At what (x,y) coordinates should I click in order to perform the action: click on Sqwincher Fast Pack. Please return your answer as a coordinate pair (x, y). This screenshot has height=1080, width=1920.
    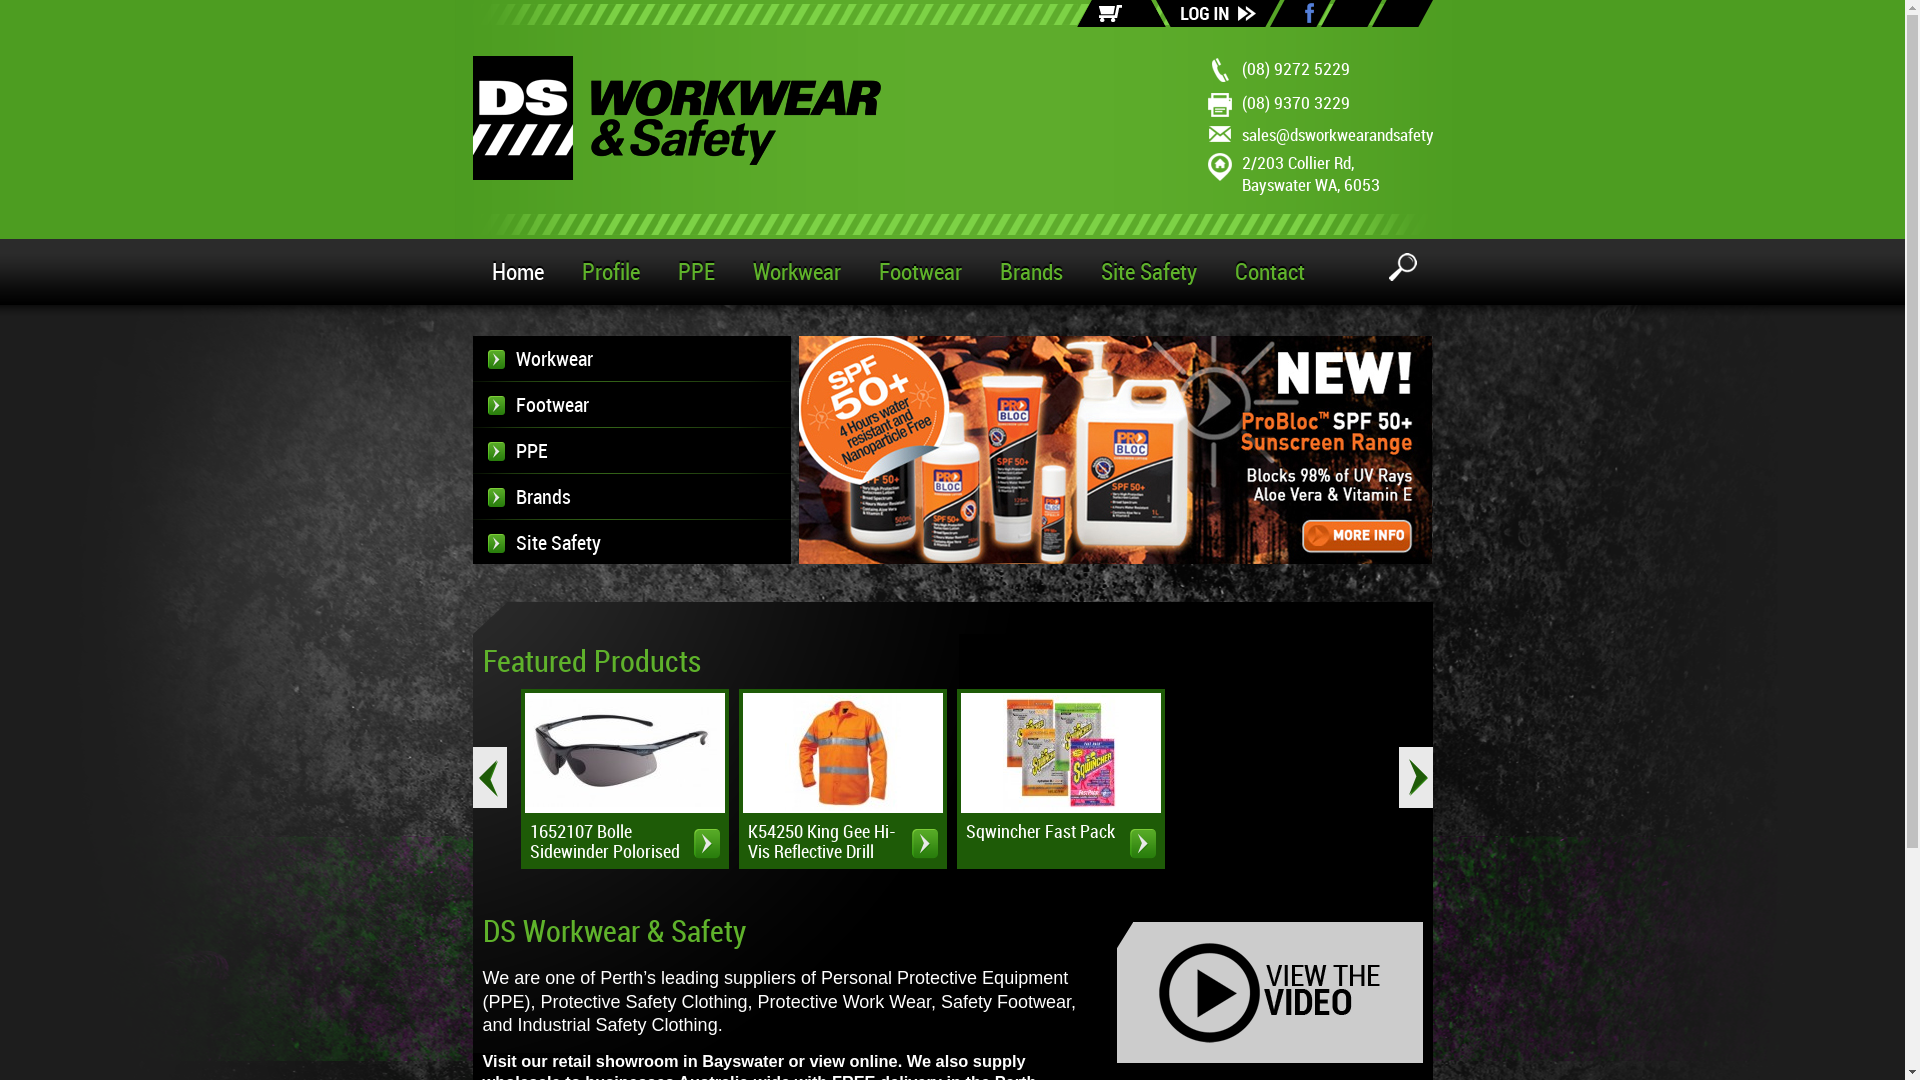
    Looking at the image, I should click on (1061, 753).